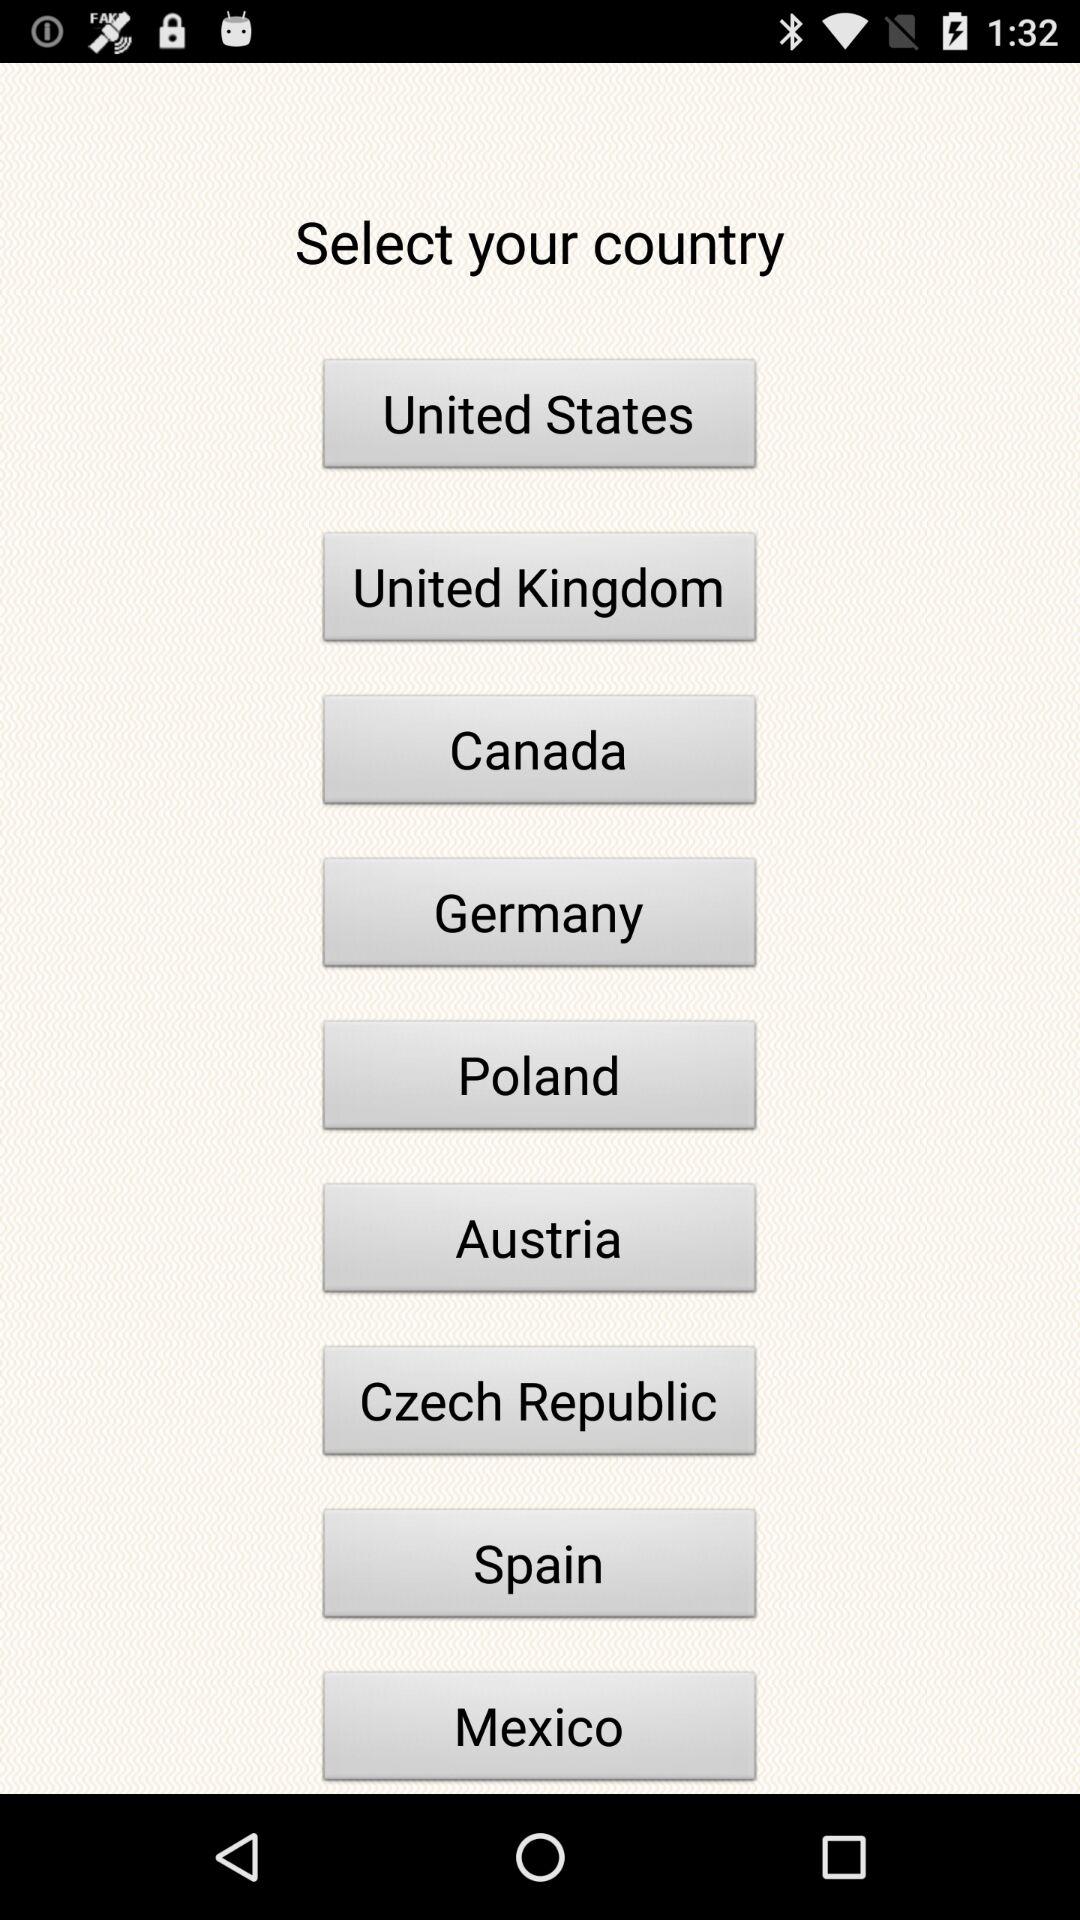 Image resolution: width=1080 pixels, height=1920 pixels. I want to click on press item above the austria icon, so click(540, 1080).